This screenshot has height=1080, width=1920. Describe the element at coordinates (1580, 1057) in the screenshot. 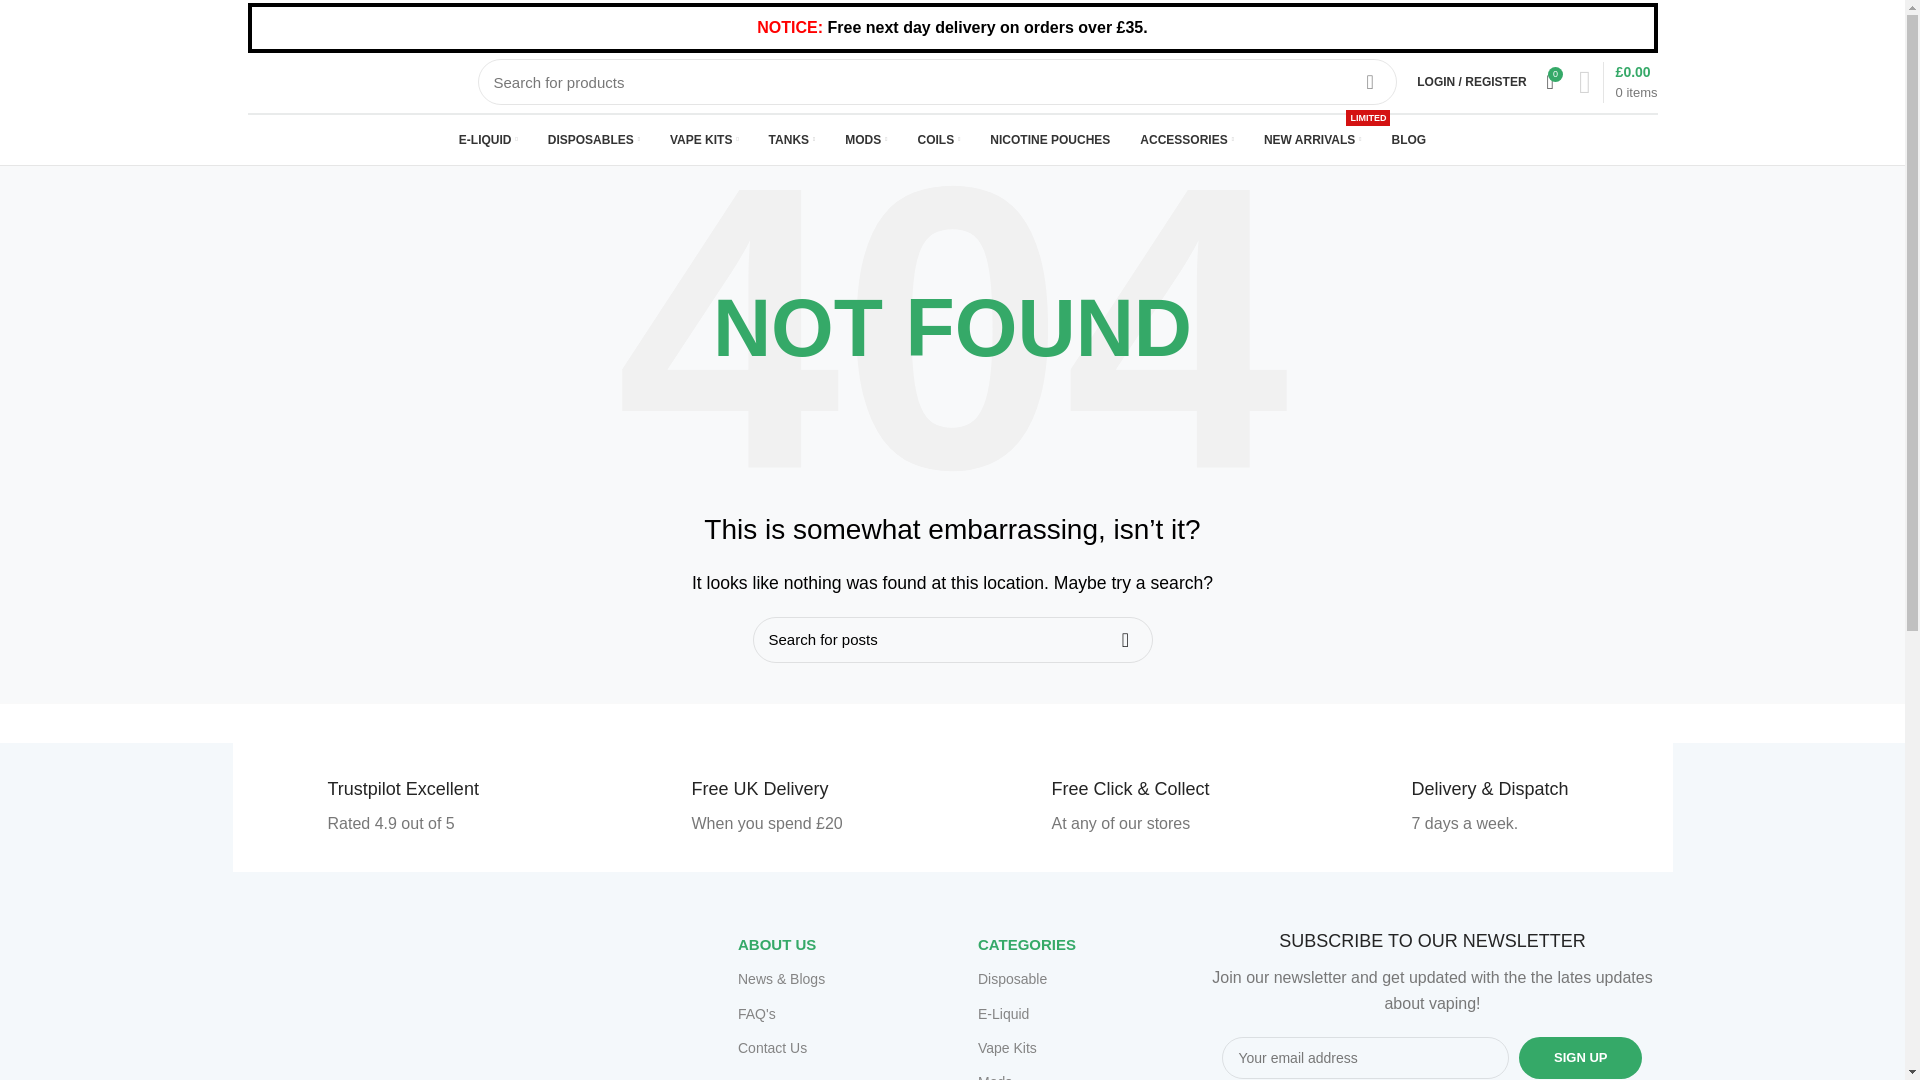

I see `Sign up` at that location.